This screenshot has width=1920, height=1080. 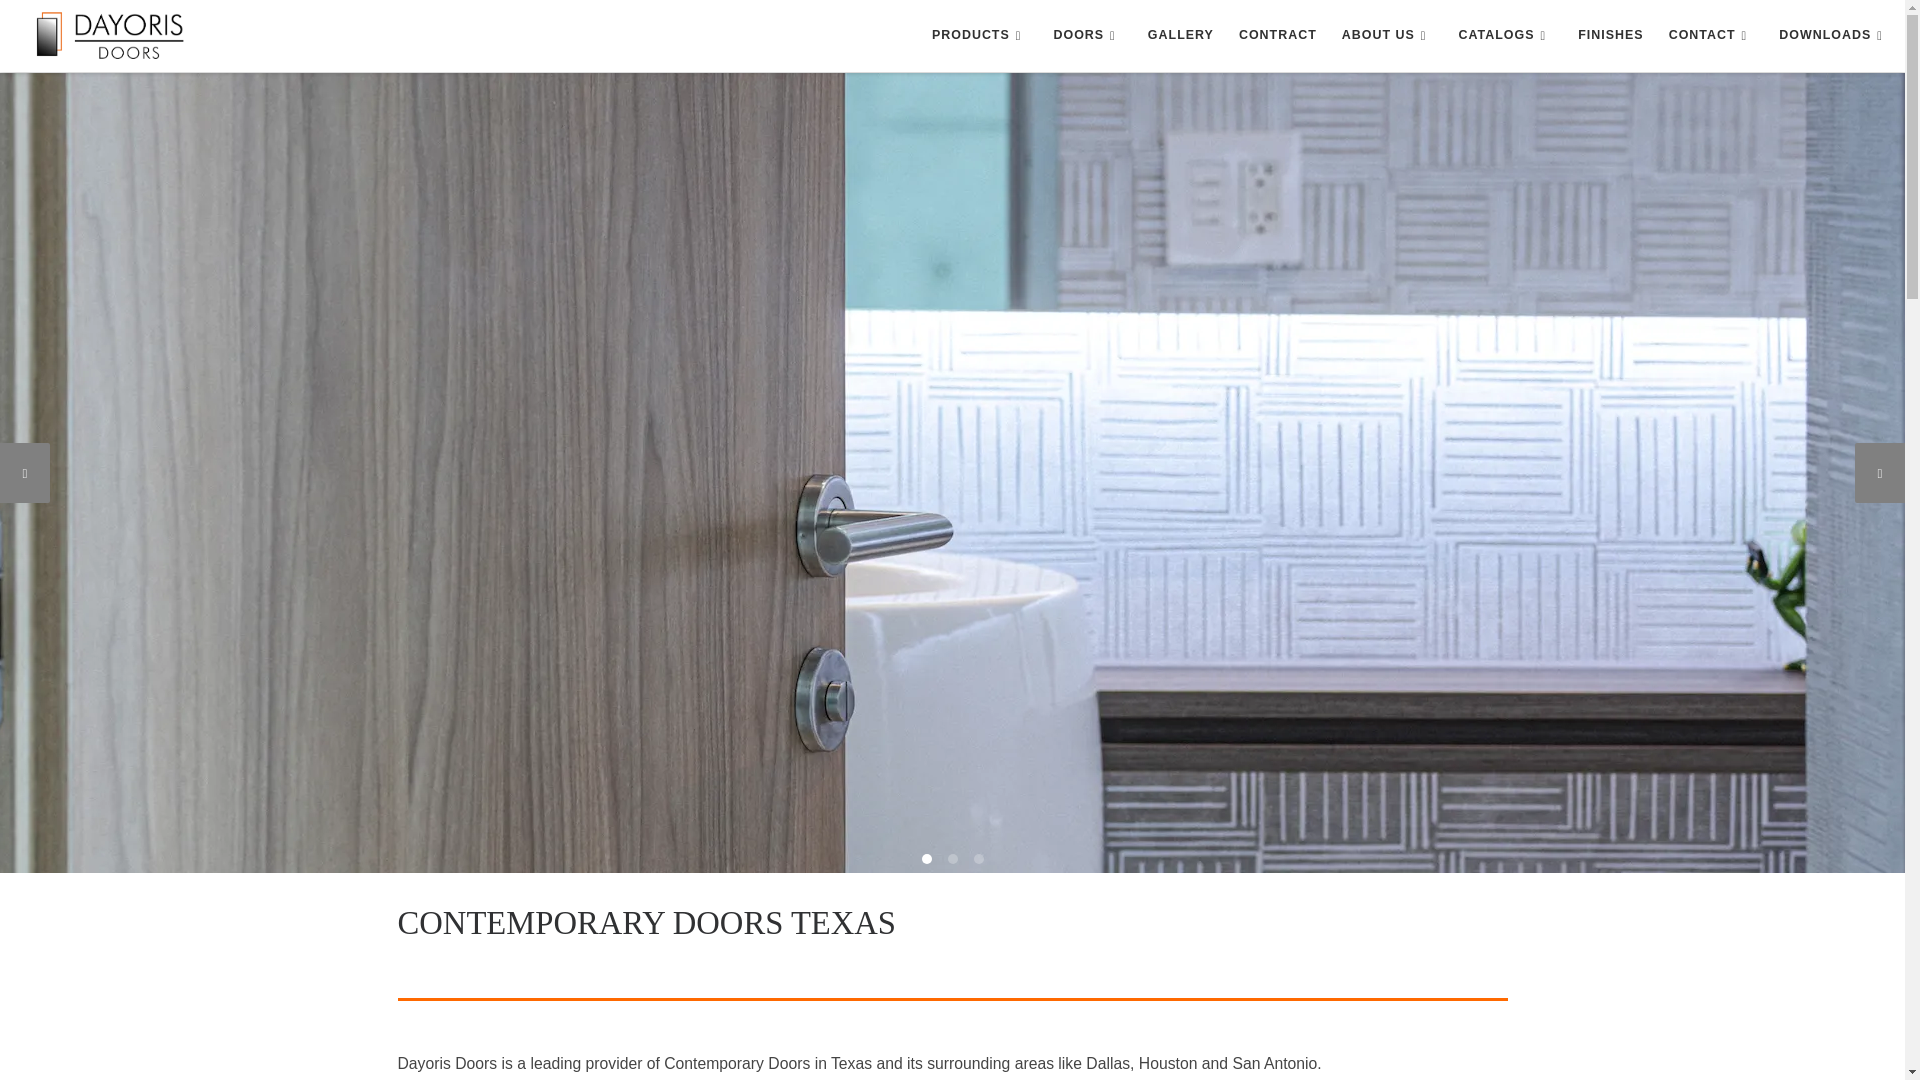 What do you see at coordinates (1087, 36) in the screenshot?
I see `DOORS` at bounding box center [1087, 36].